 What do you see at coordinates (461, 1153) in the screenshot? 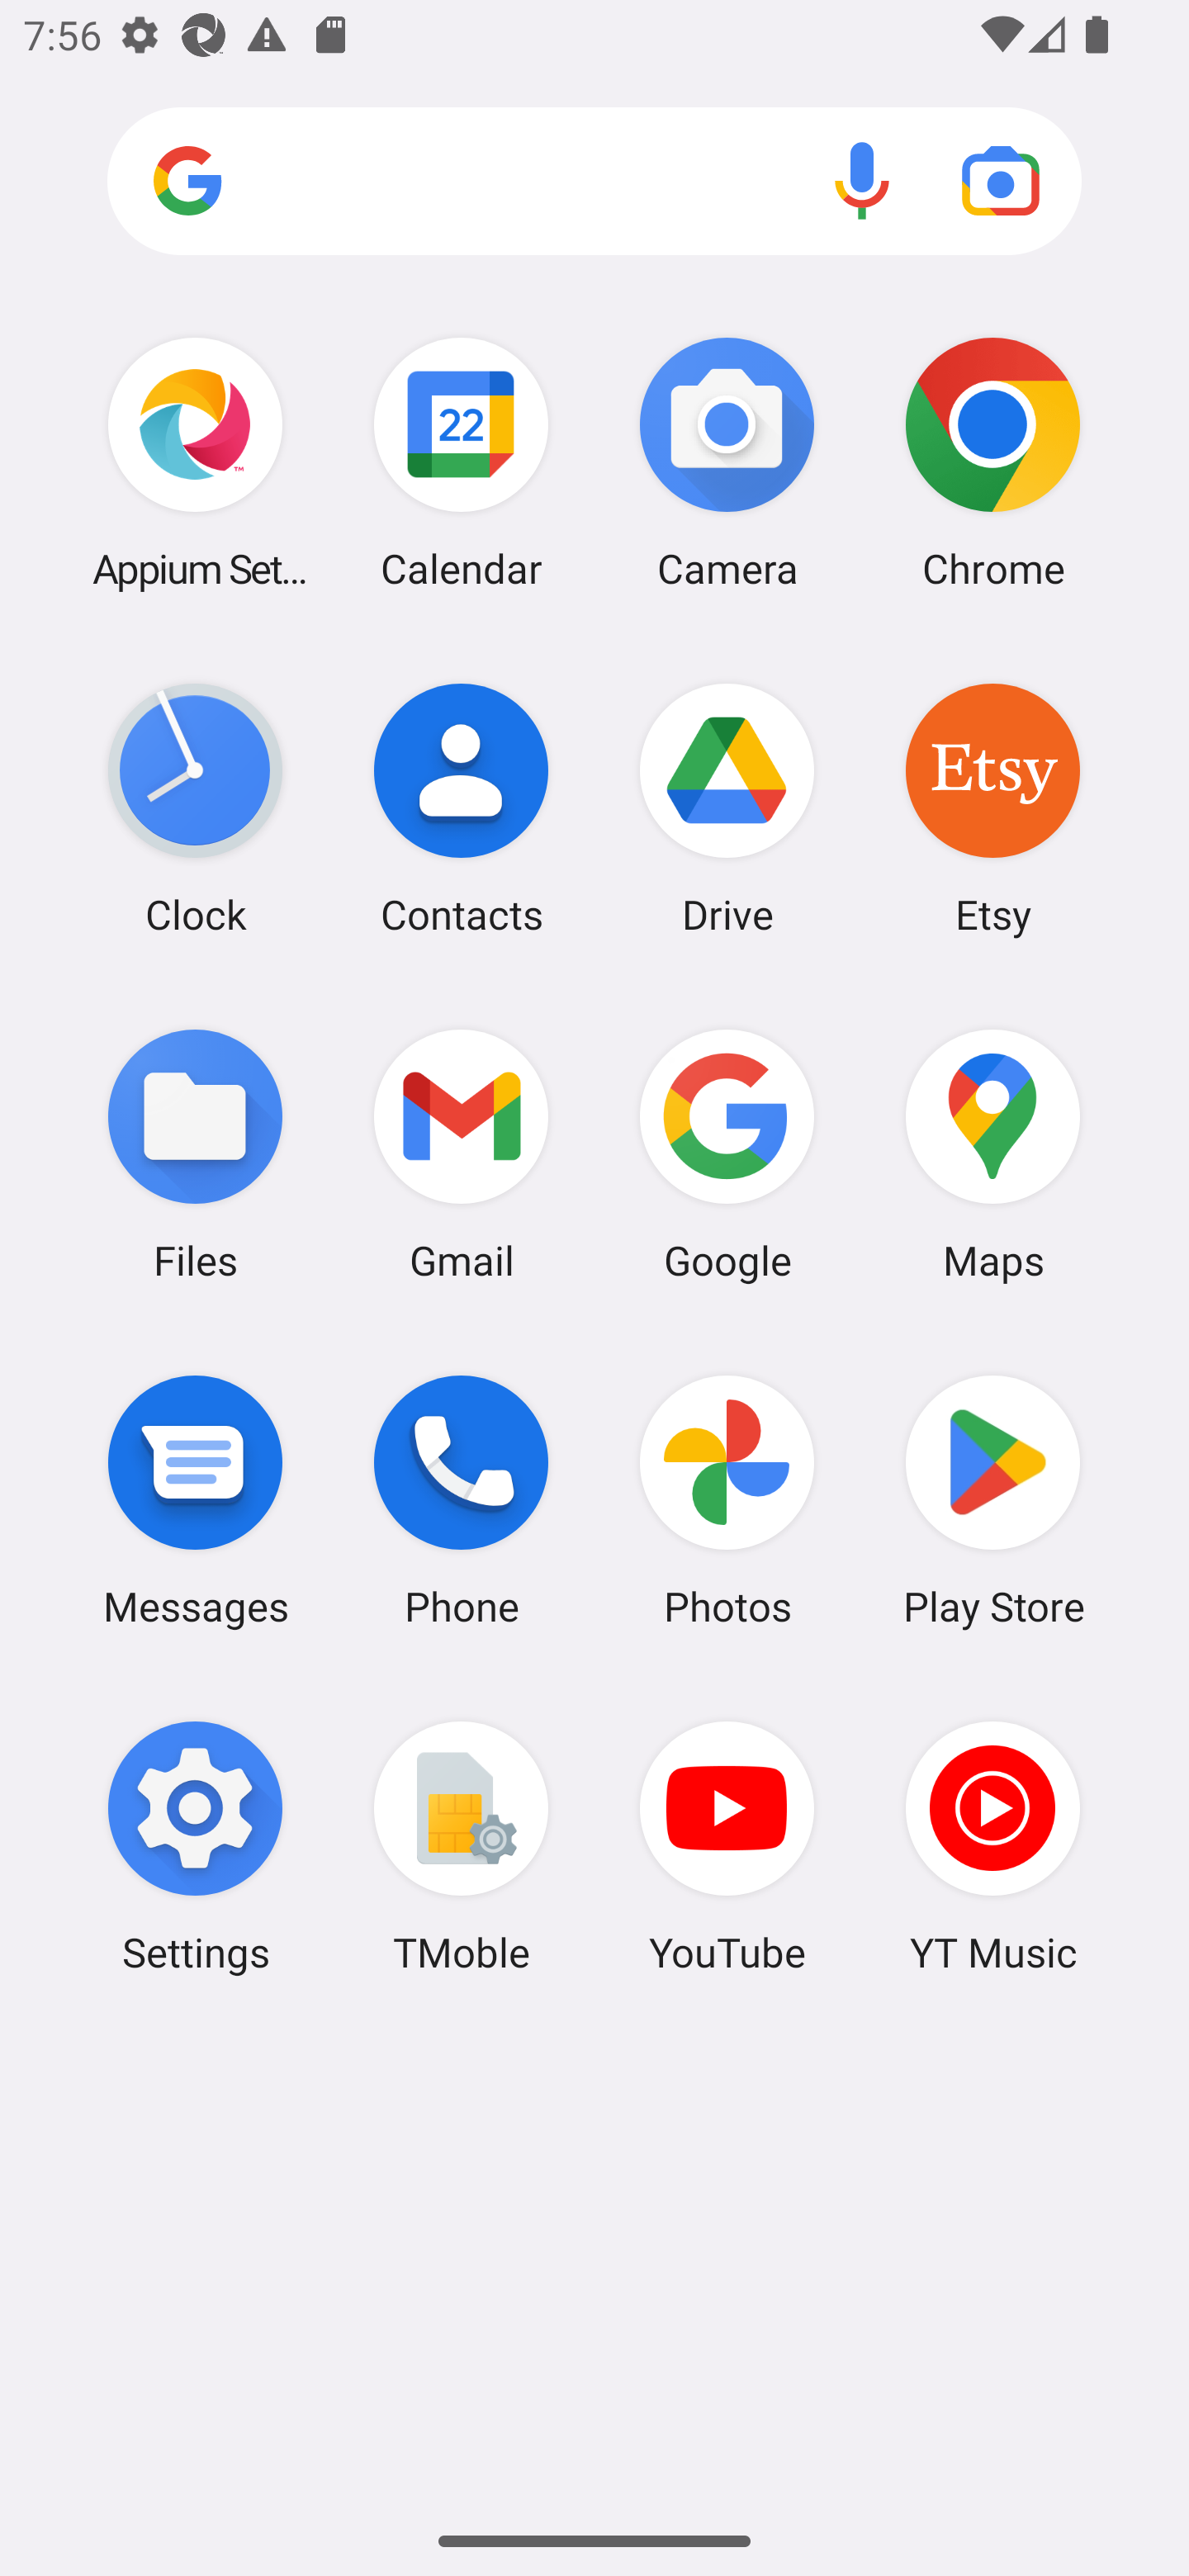
I see `Gmail` at bounding box center [461, 1153].